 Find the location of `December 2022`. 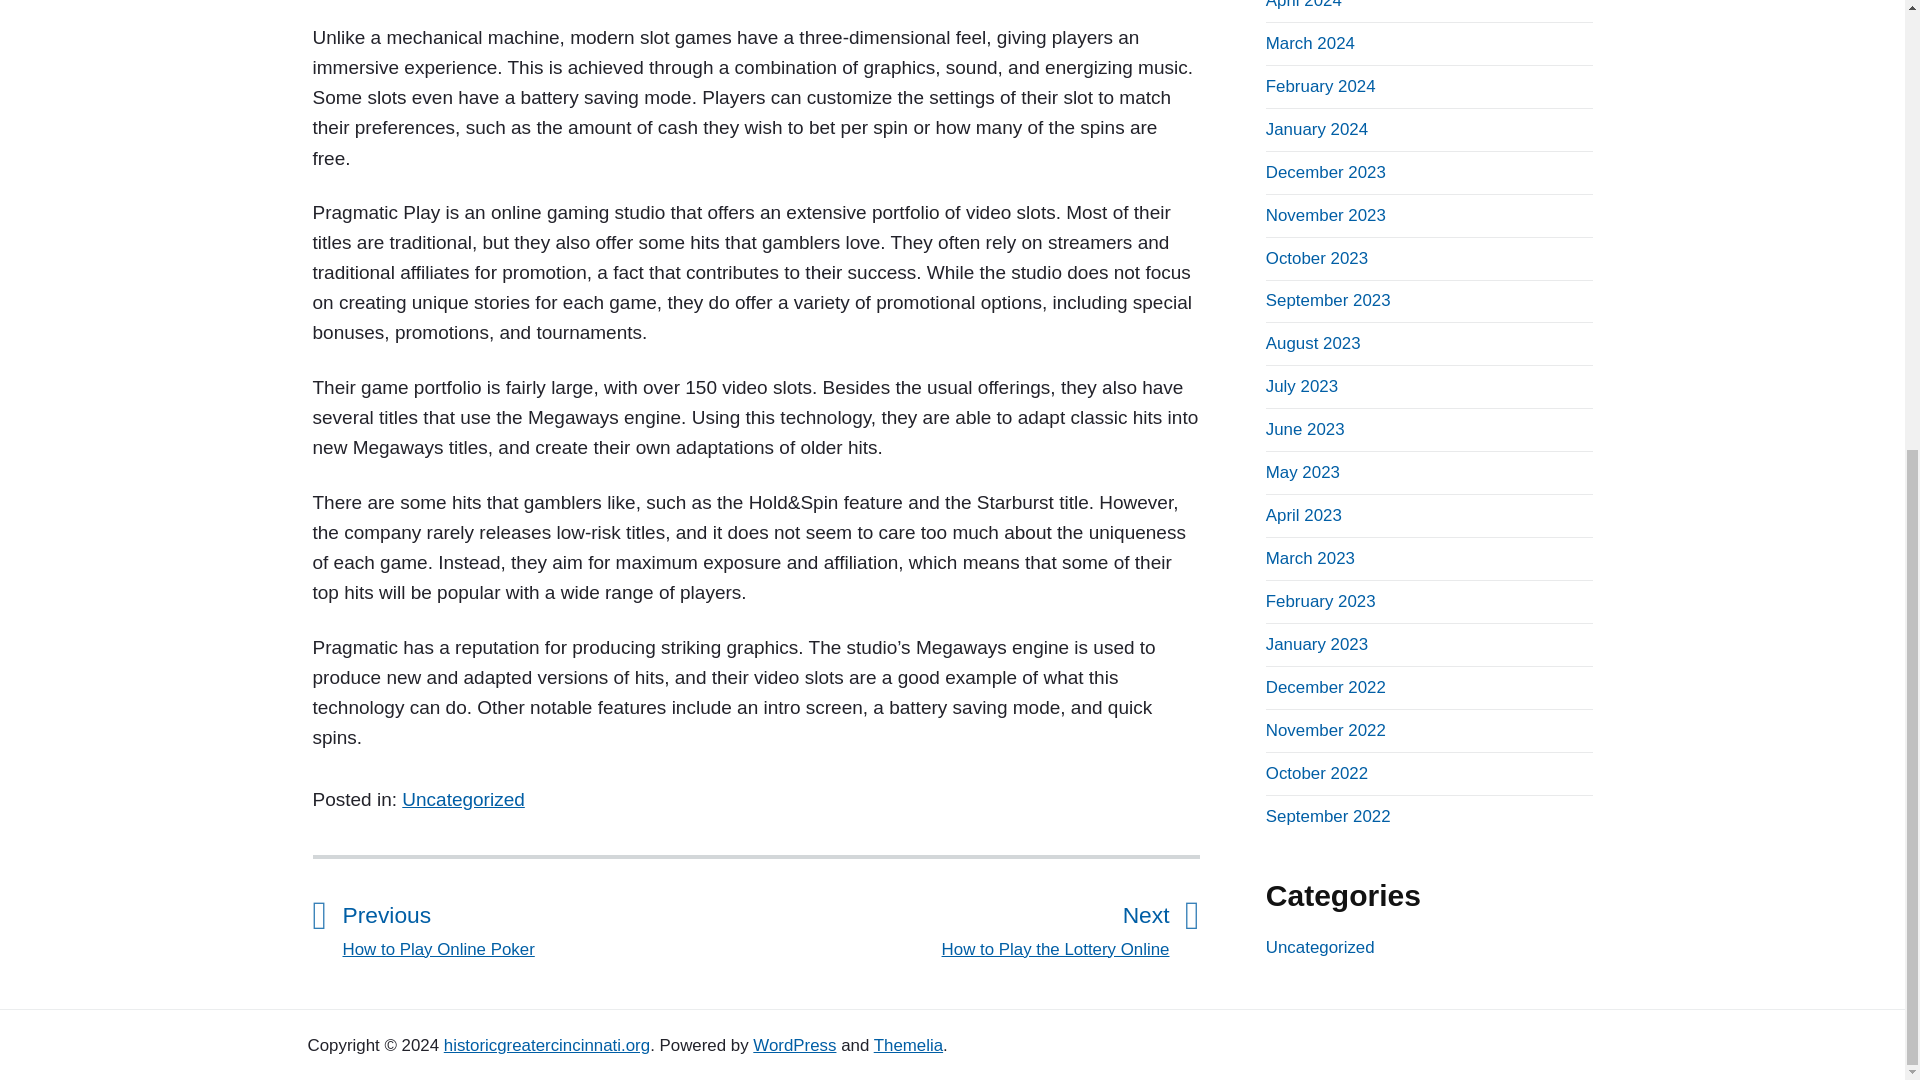

December 2022 is located at coordinates (1313, 343).